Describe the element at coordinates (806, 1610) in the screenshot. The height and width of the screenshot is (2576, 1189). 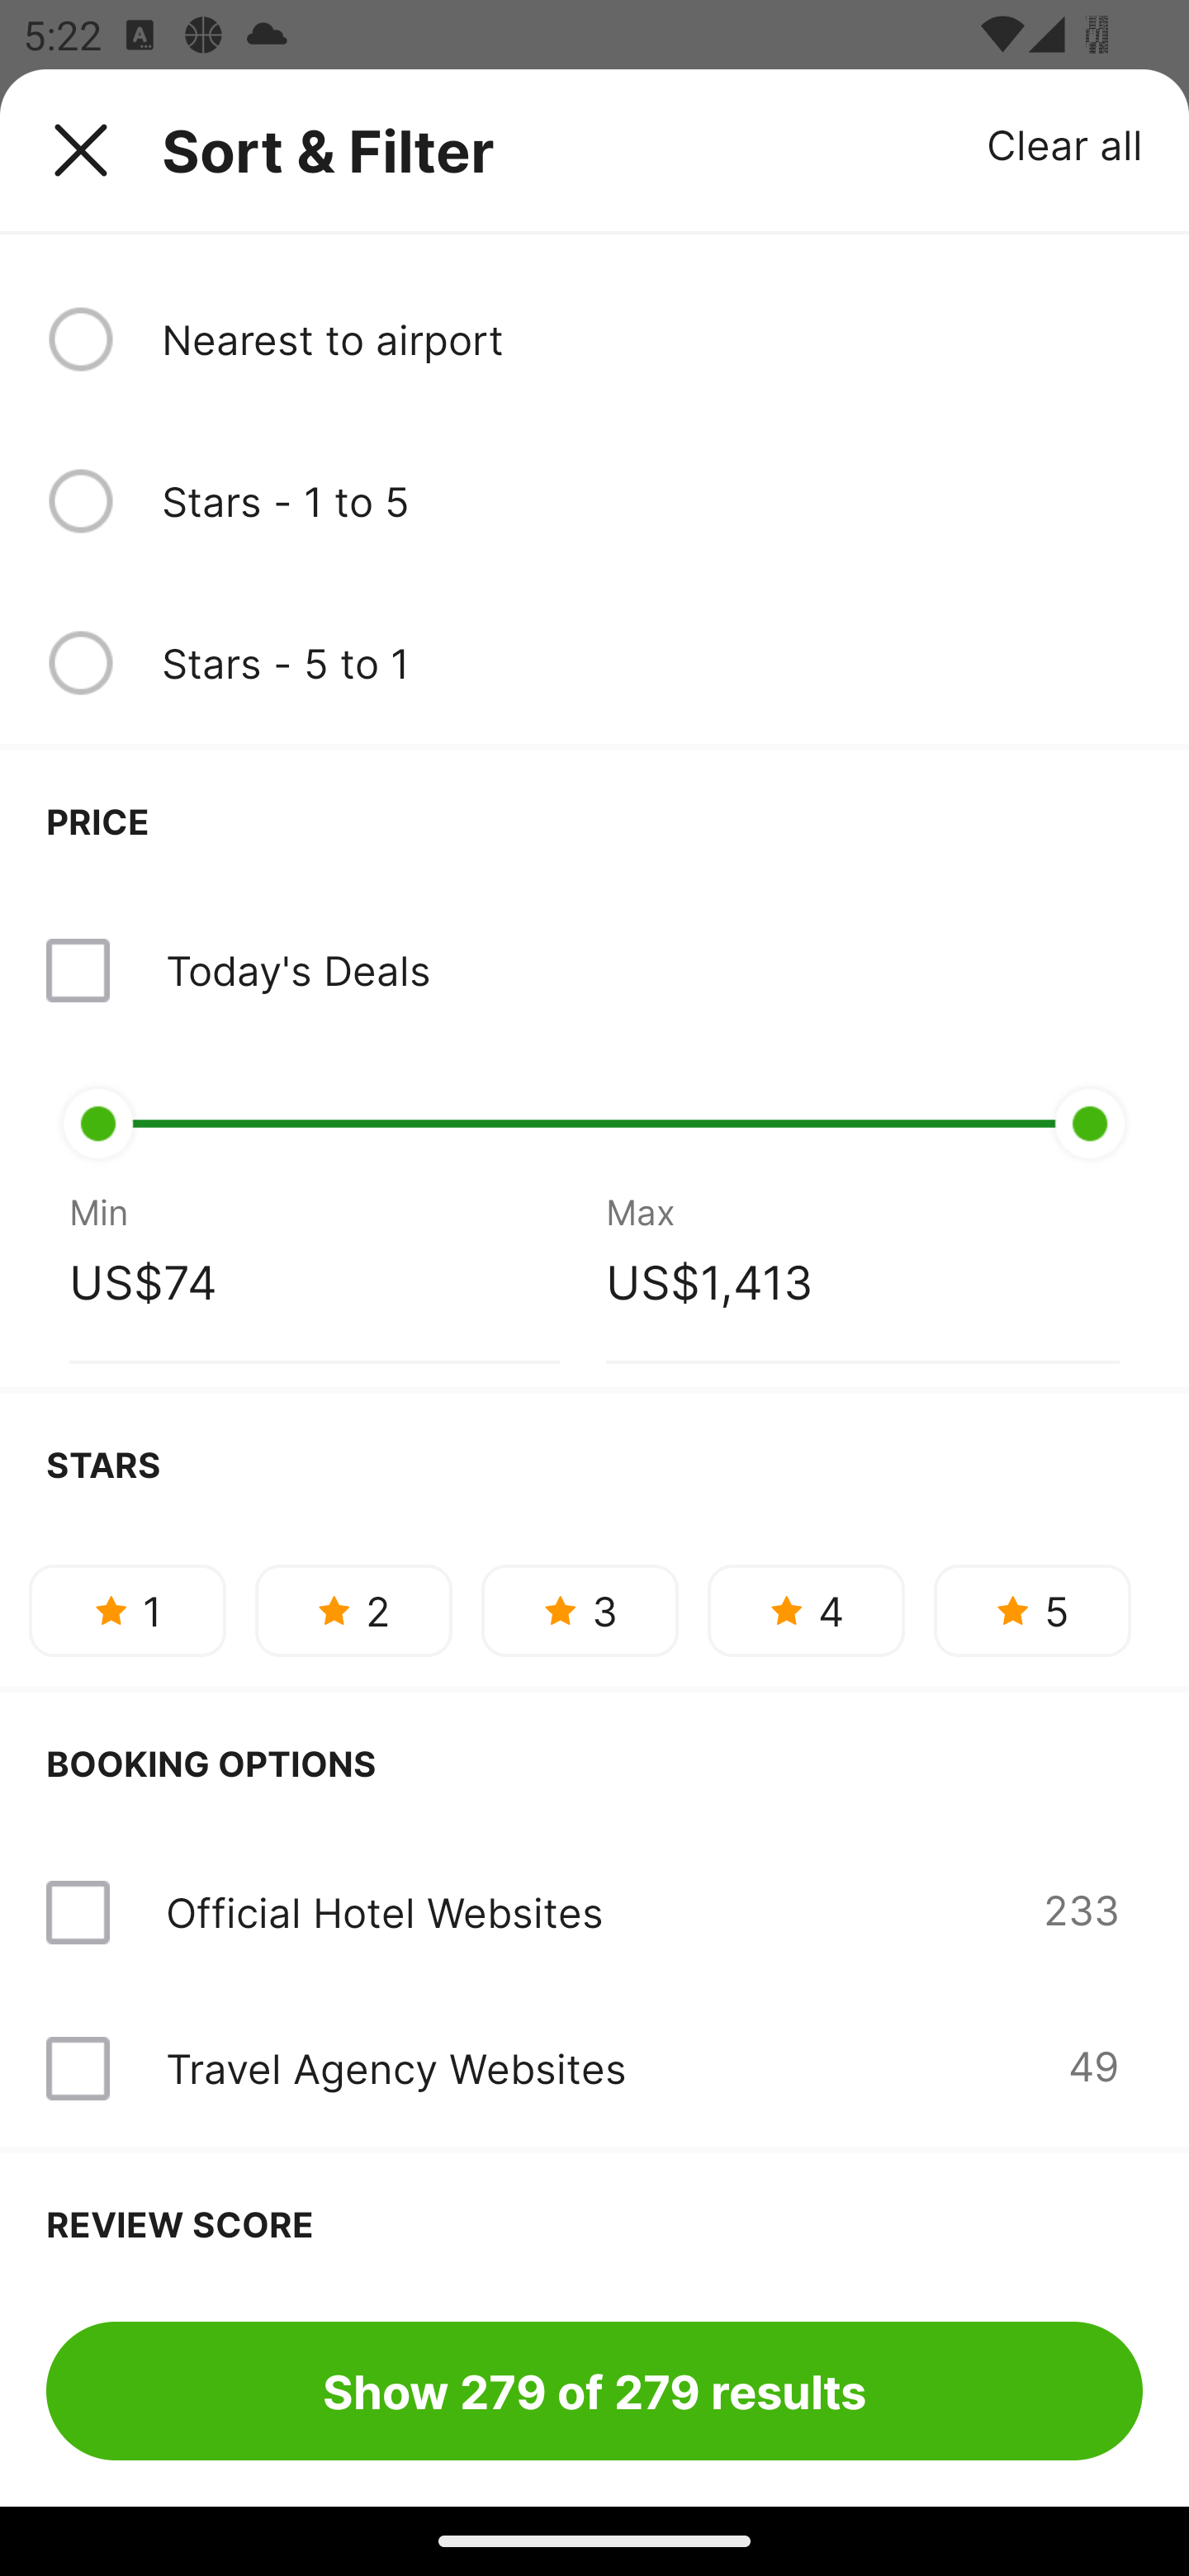
I see `4` at that location.